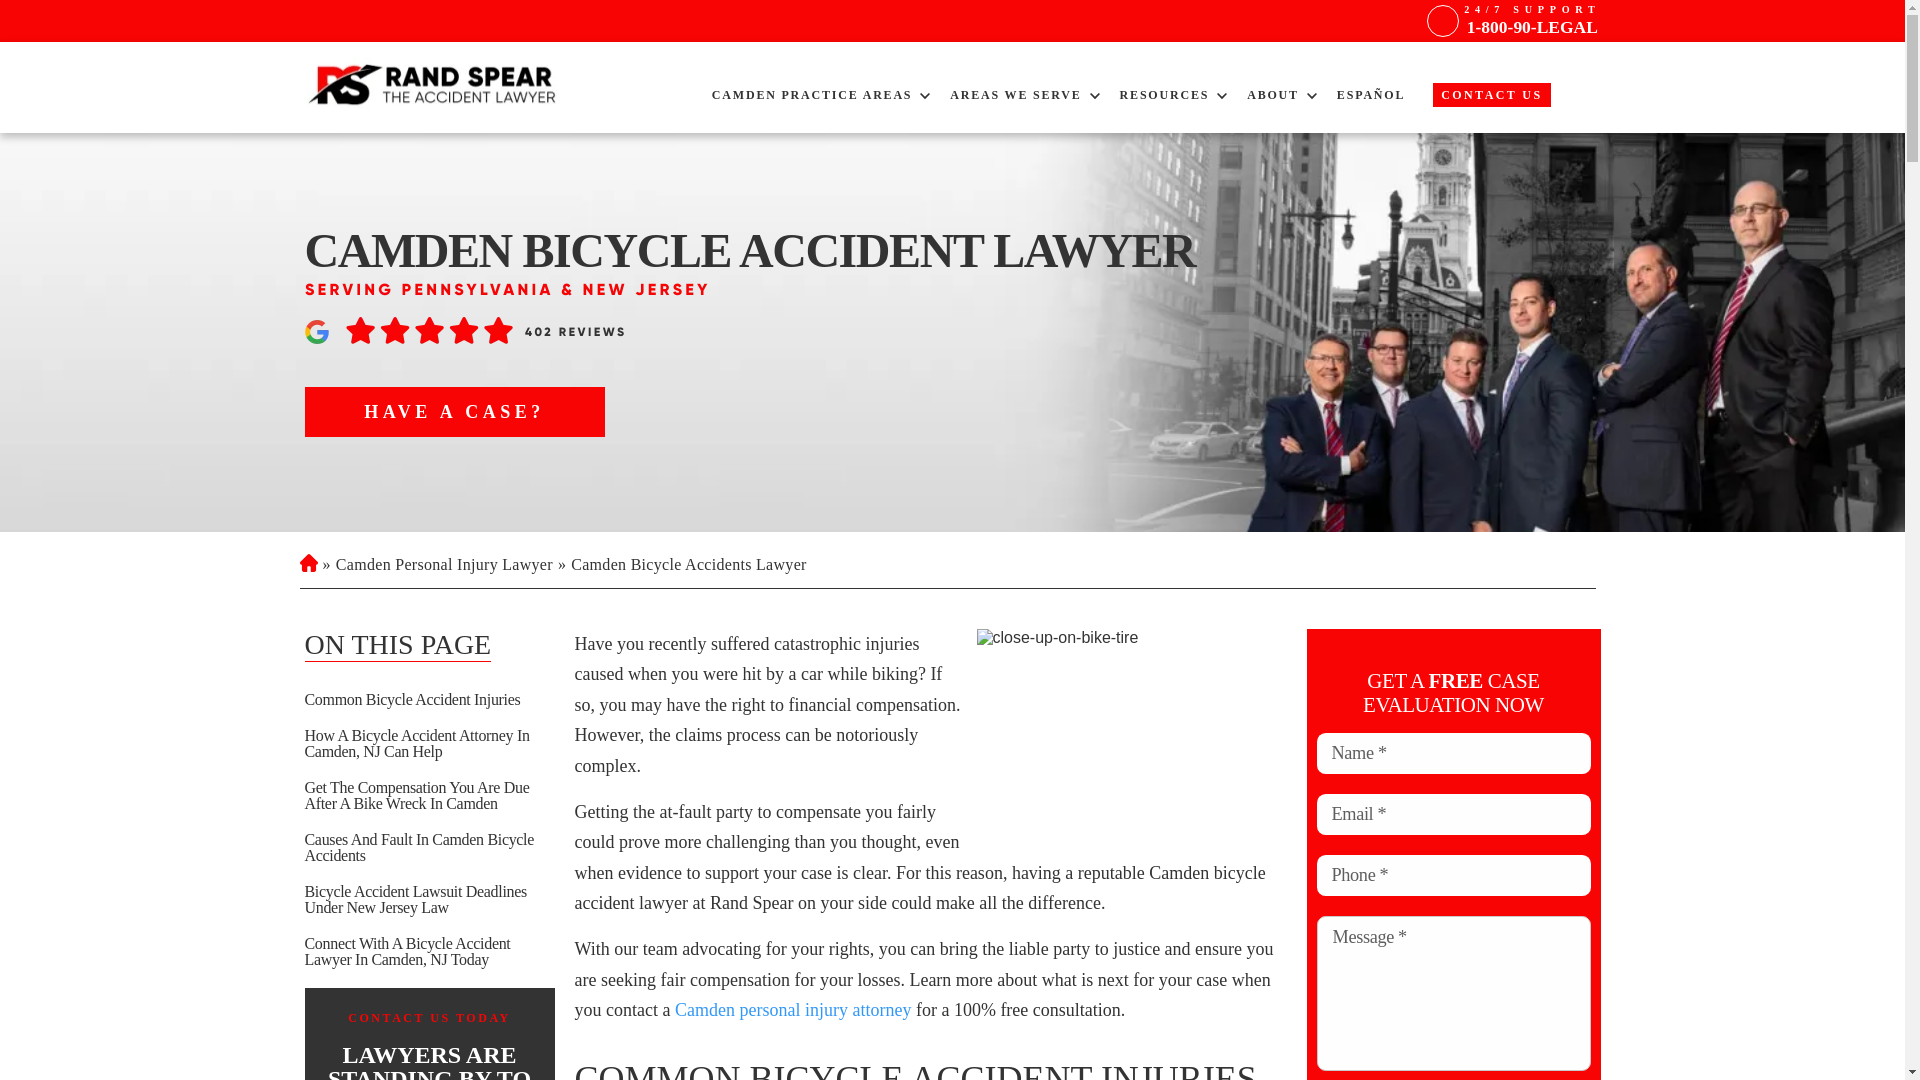 This screenshot has height=1080, width=1920. What do you see at coordinates (1015, 94) in the screenshot?
I see `AREAS WE SERVE` at bounding box center [1015, 94].